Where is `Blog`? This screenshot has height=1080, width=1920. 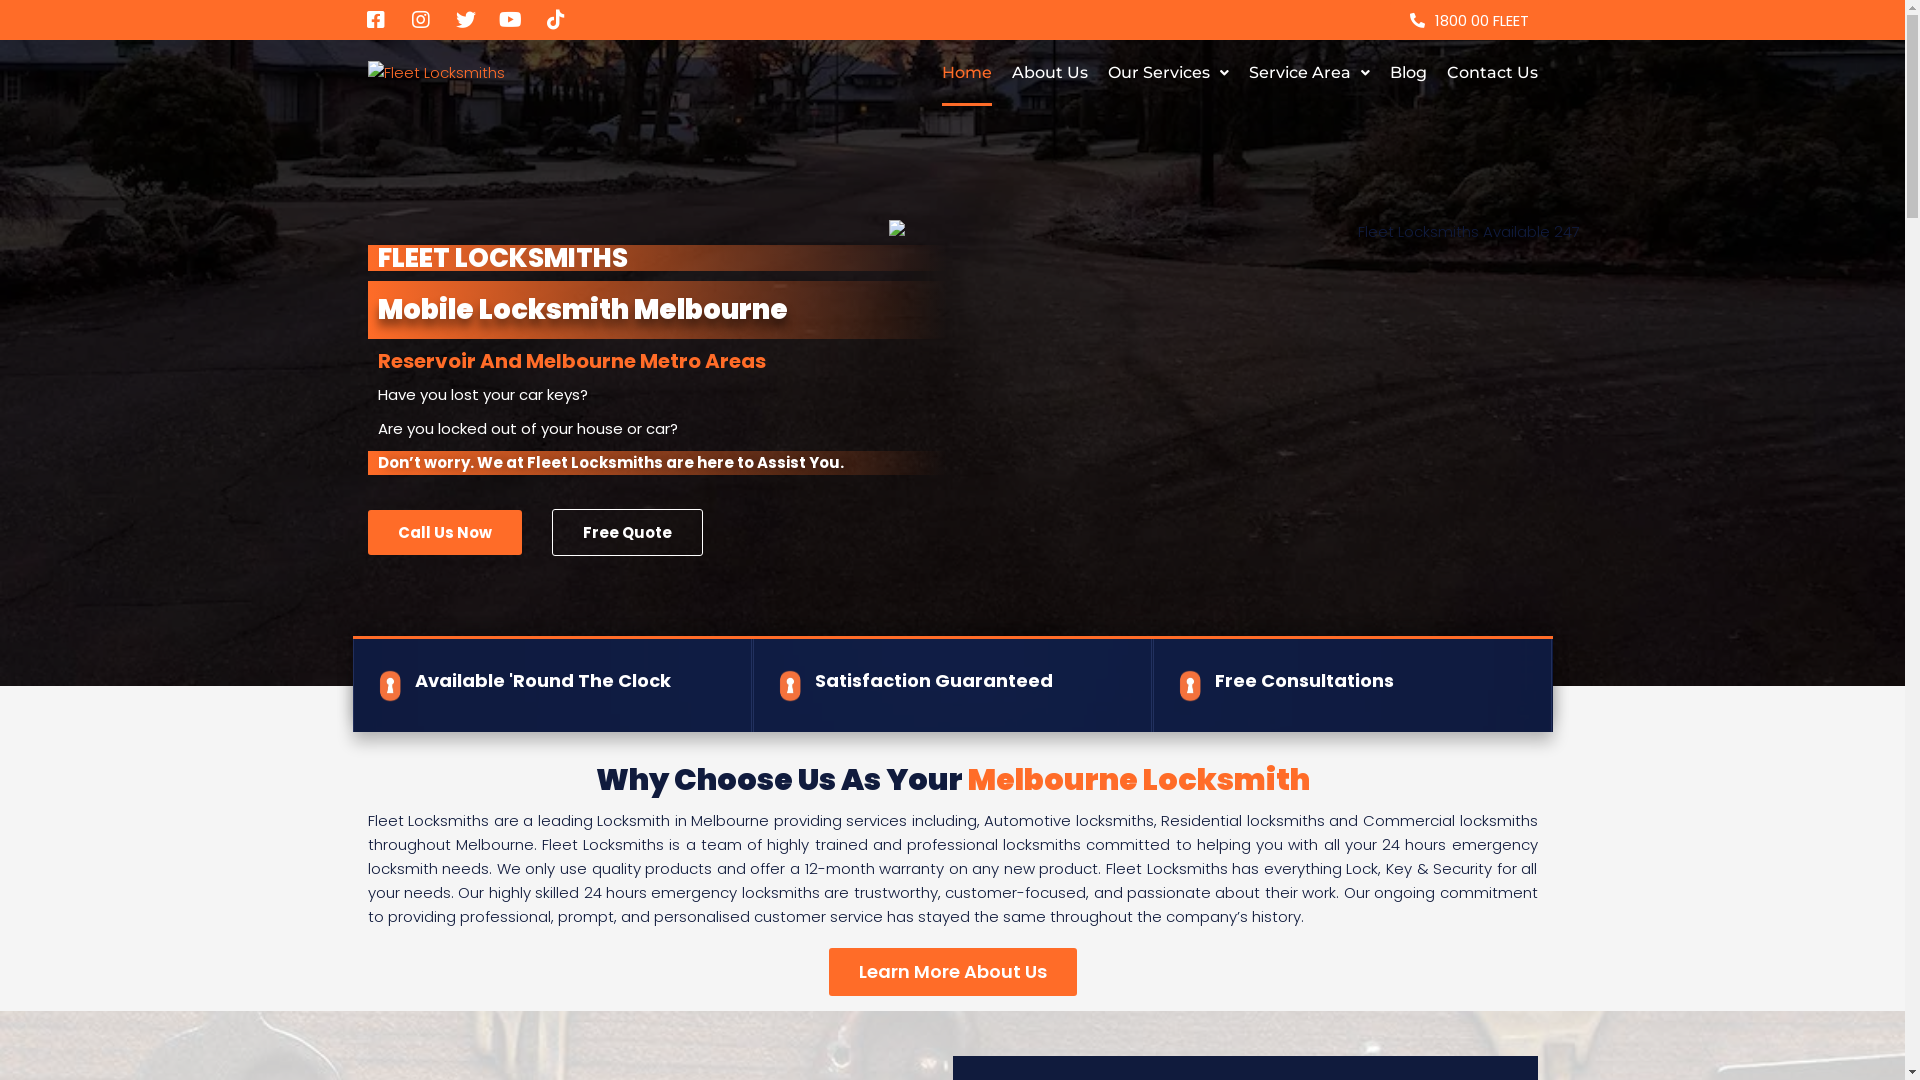
Blog is located at coordinates (1408, 73).